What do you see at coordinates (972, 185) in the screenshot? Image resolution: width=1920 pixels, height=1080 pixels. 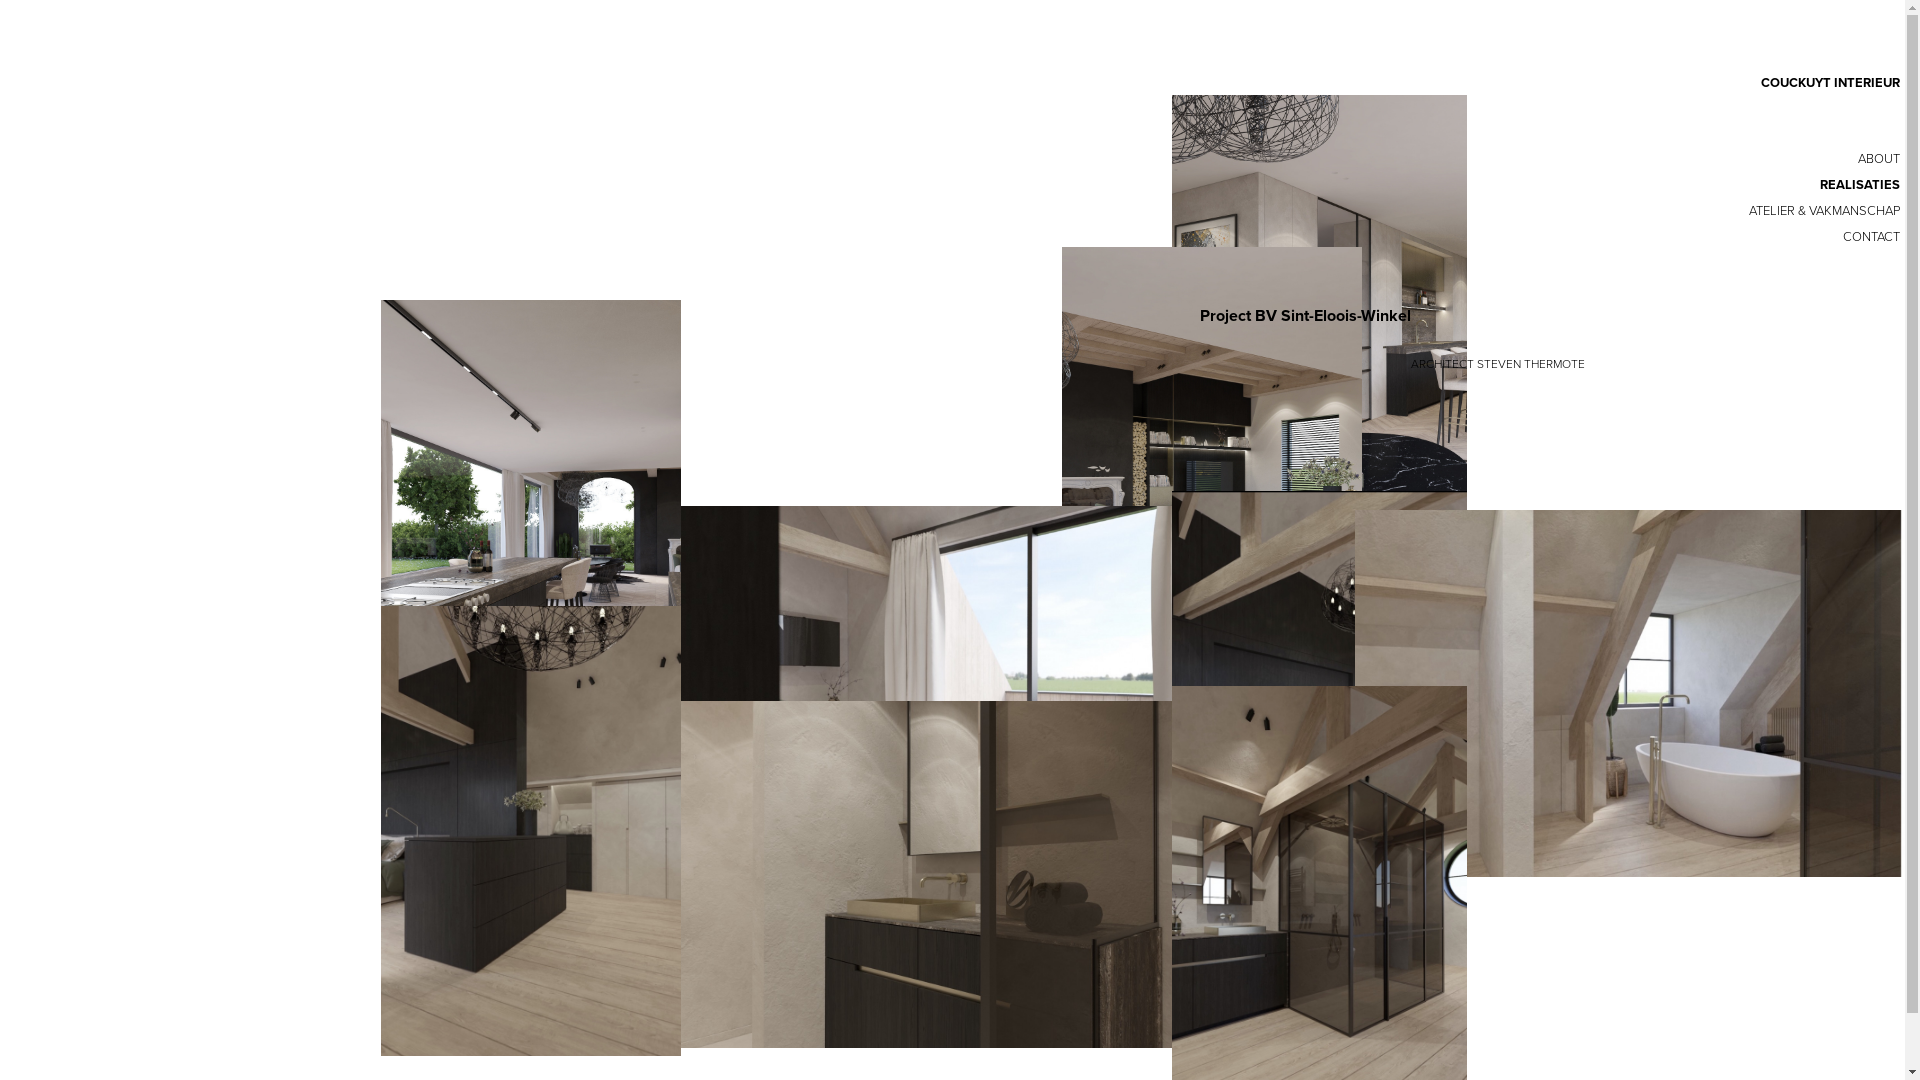 I see `REALISATIES` at bounding box center [972, 185].